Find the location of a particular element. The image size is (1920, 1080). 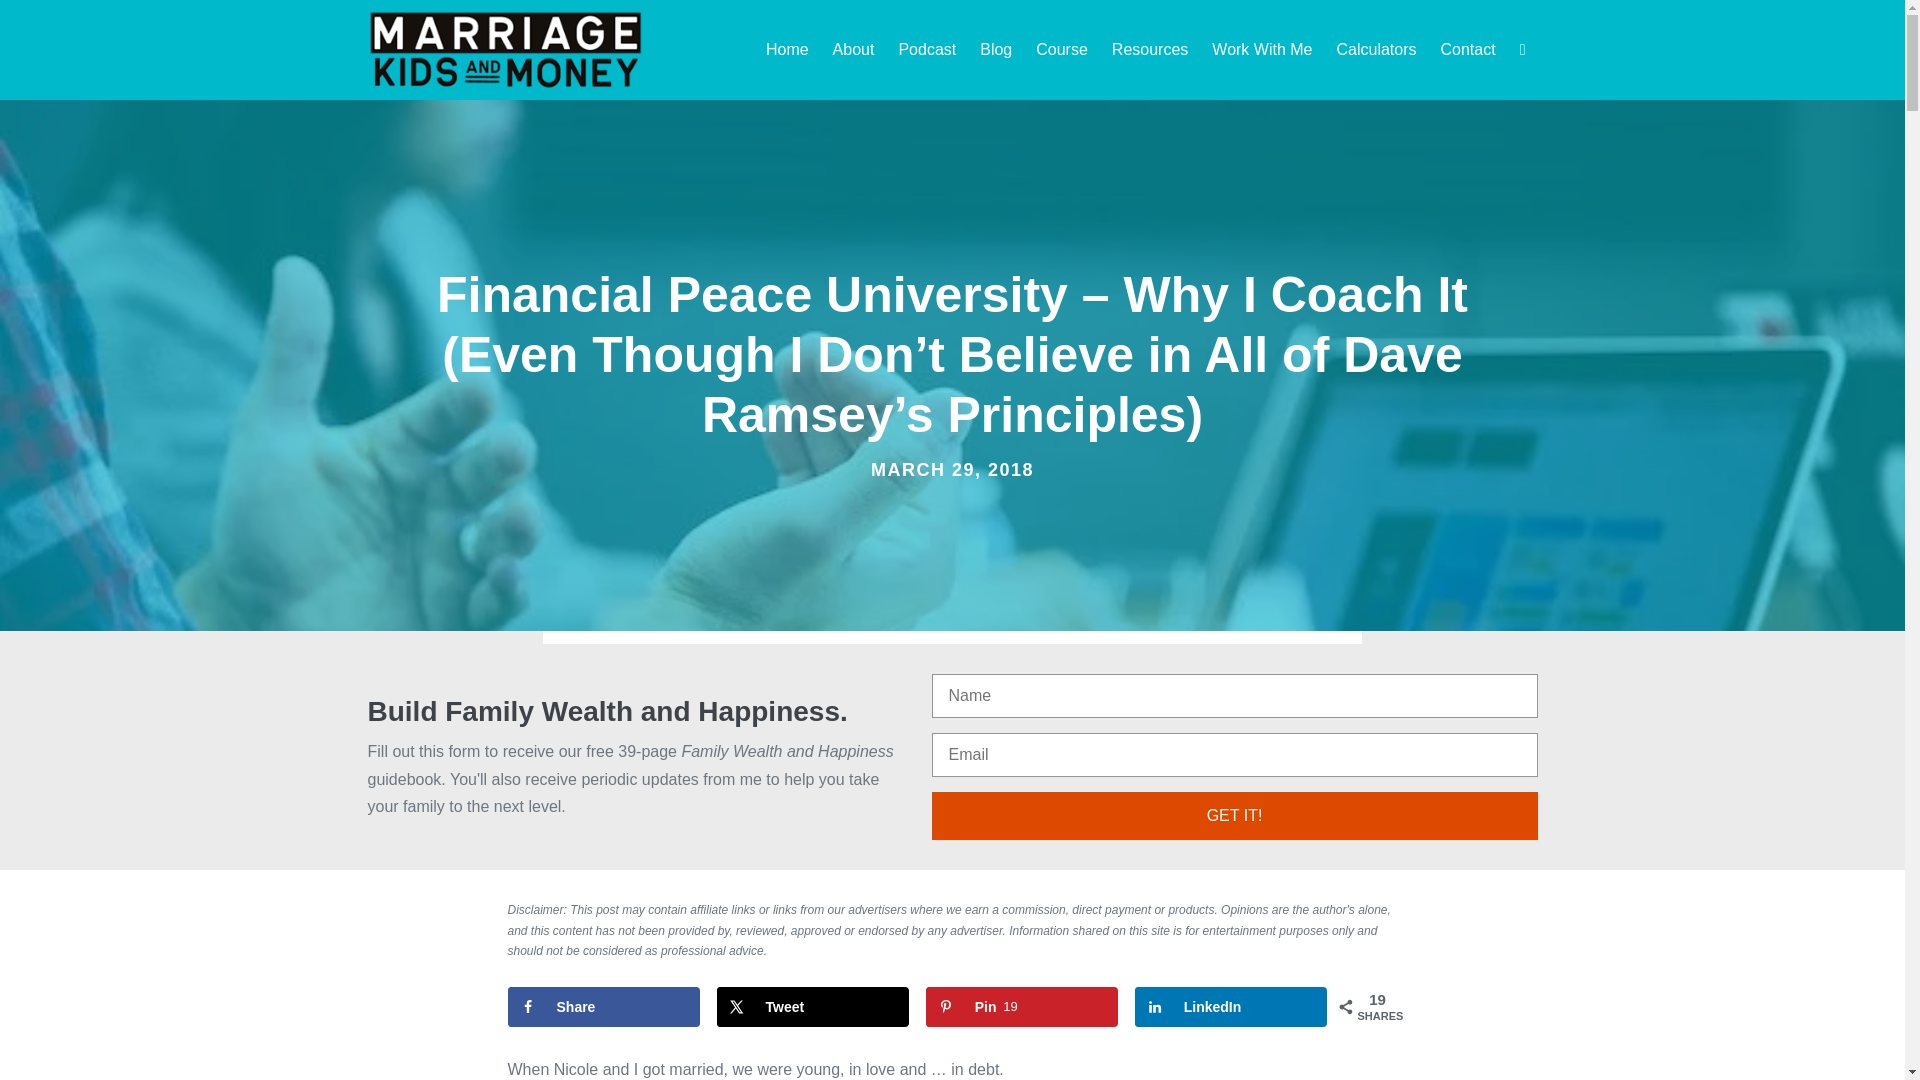

Calculators is located at coordinates (1375, 50).